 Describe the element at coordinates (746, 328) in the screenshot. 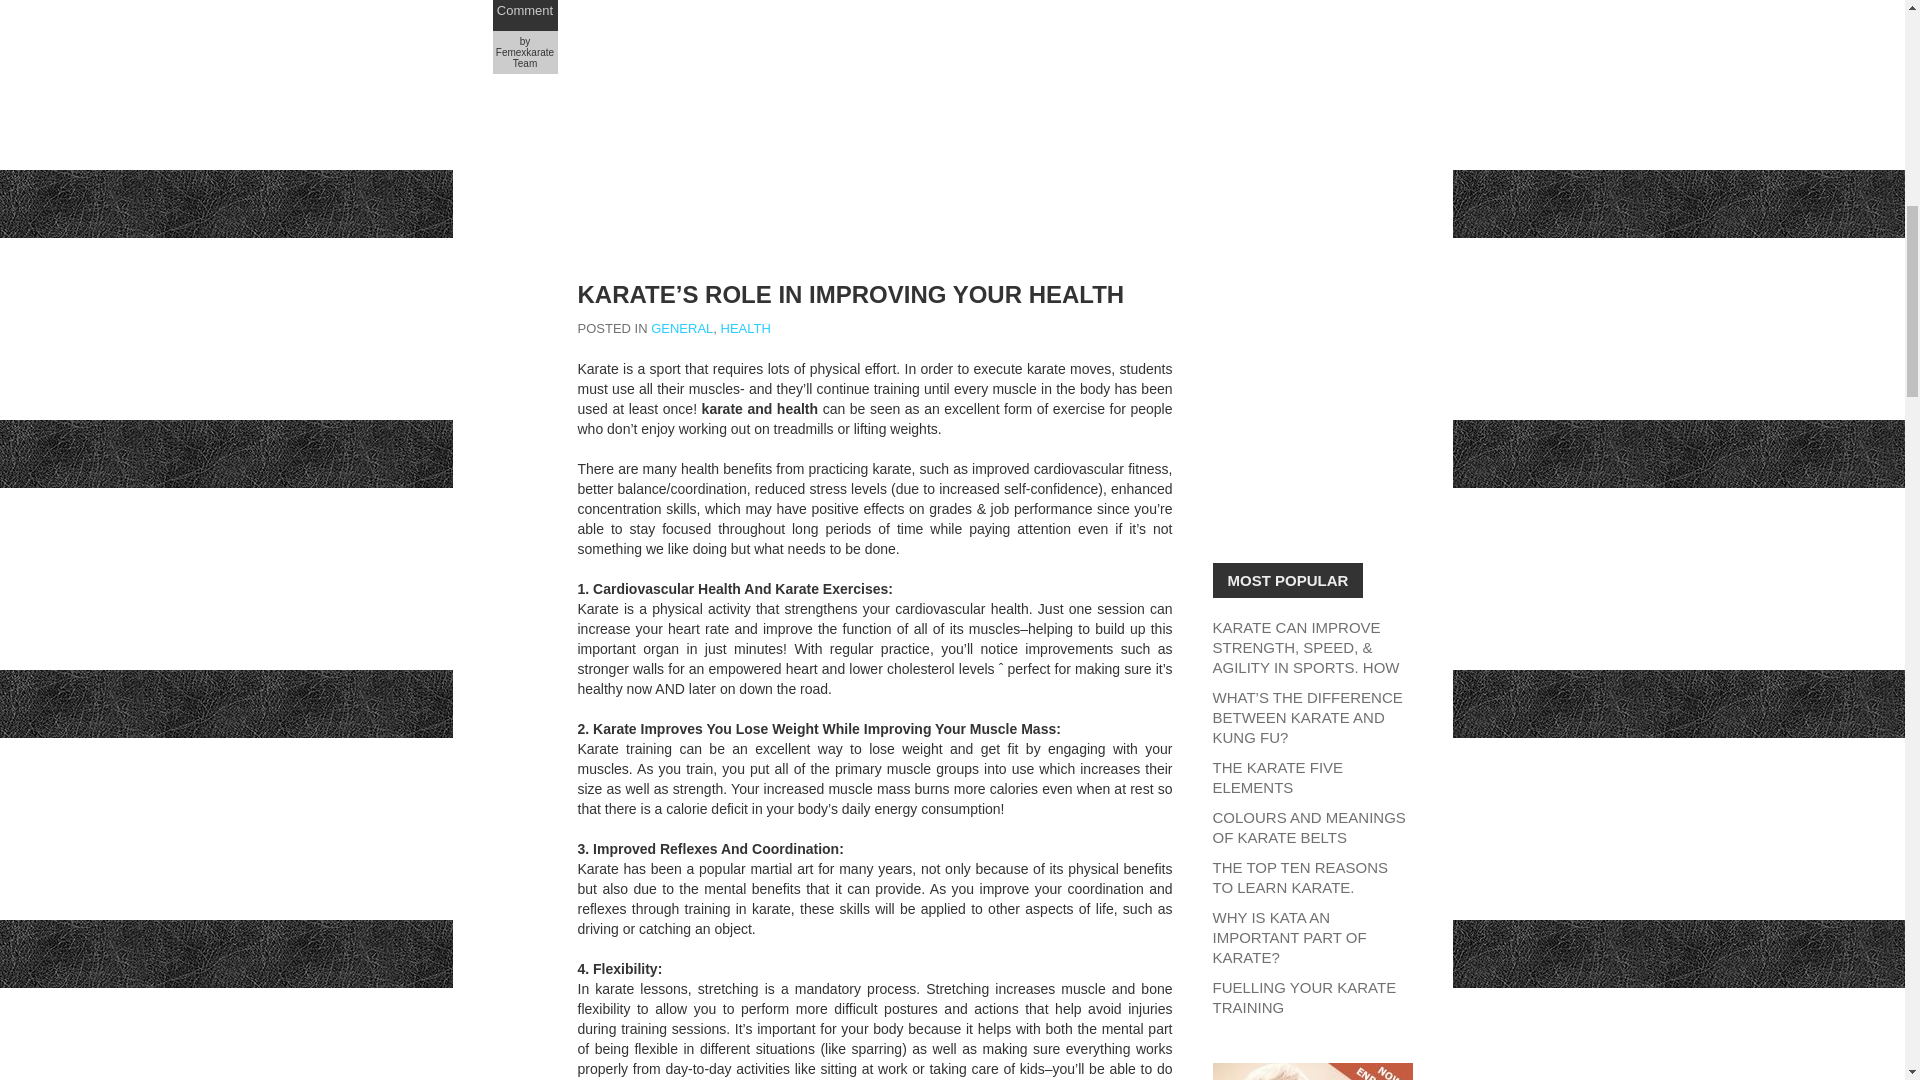

I see `HEALTH` at that location.